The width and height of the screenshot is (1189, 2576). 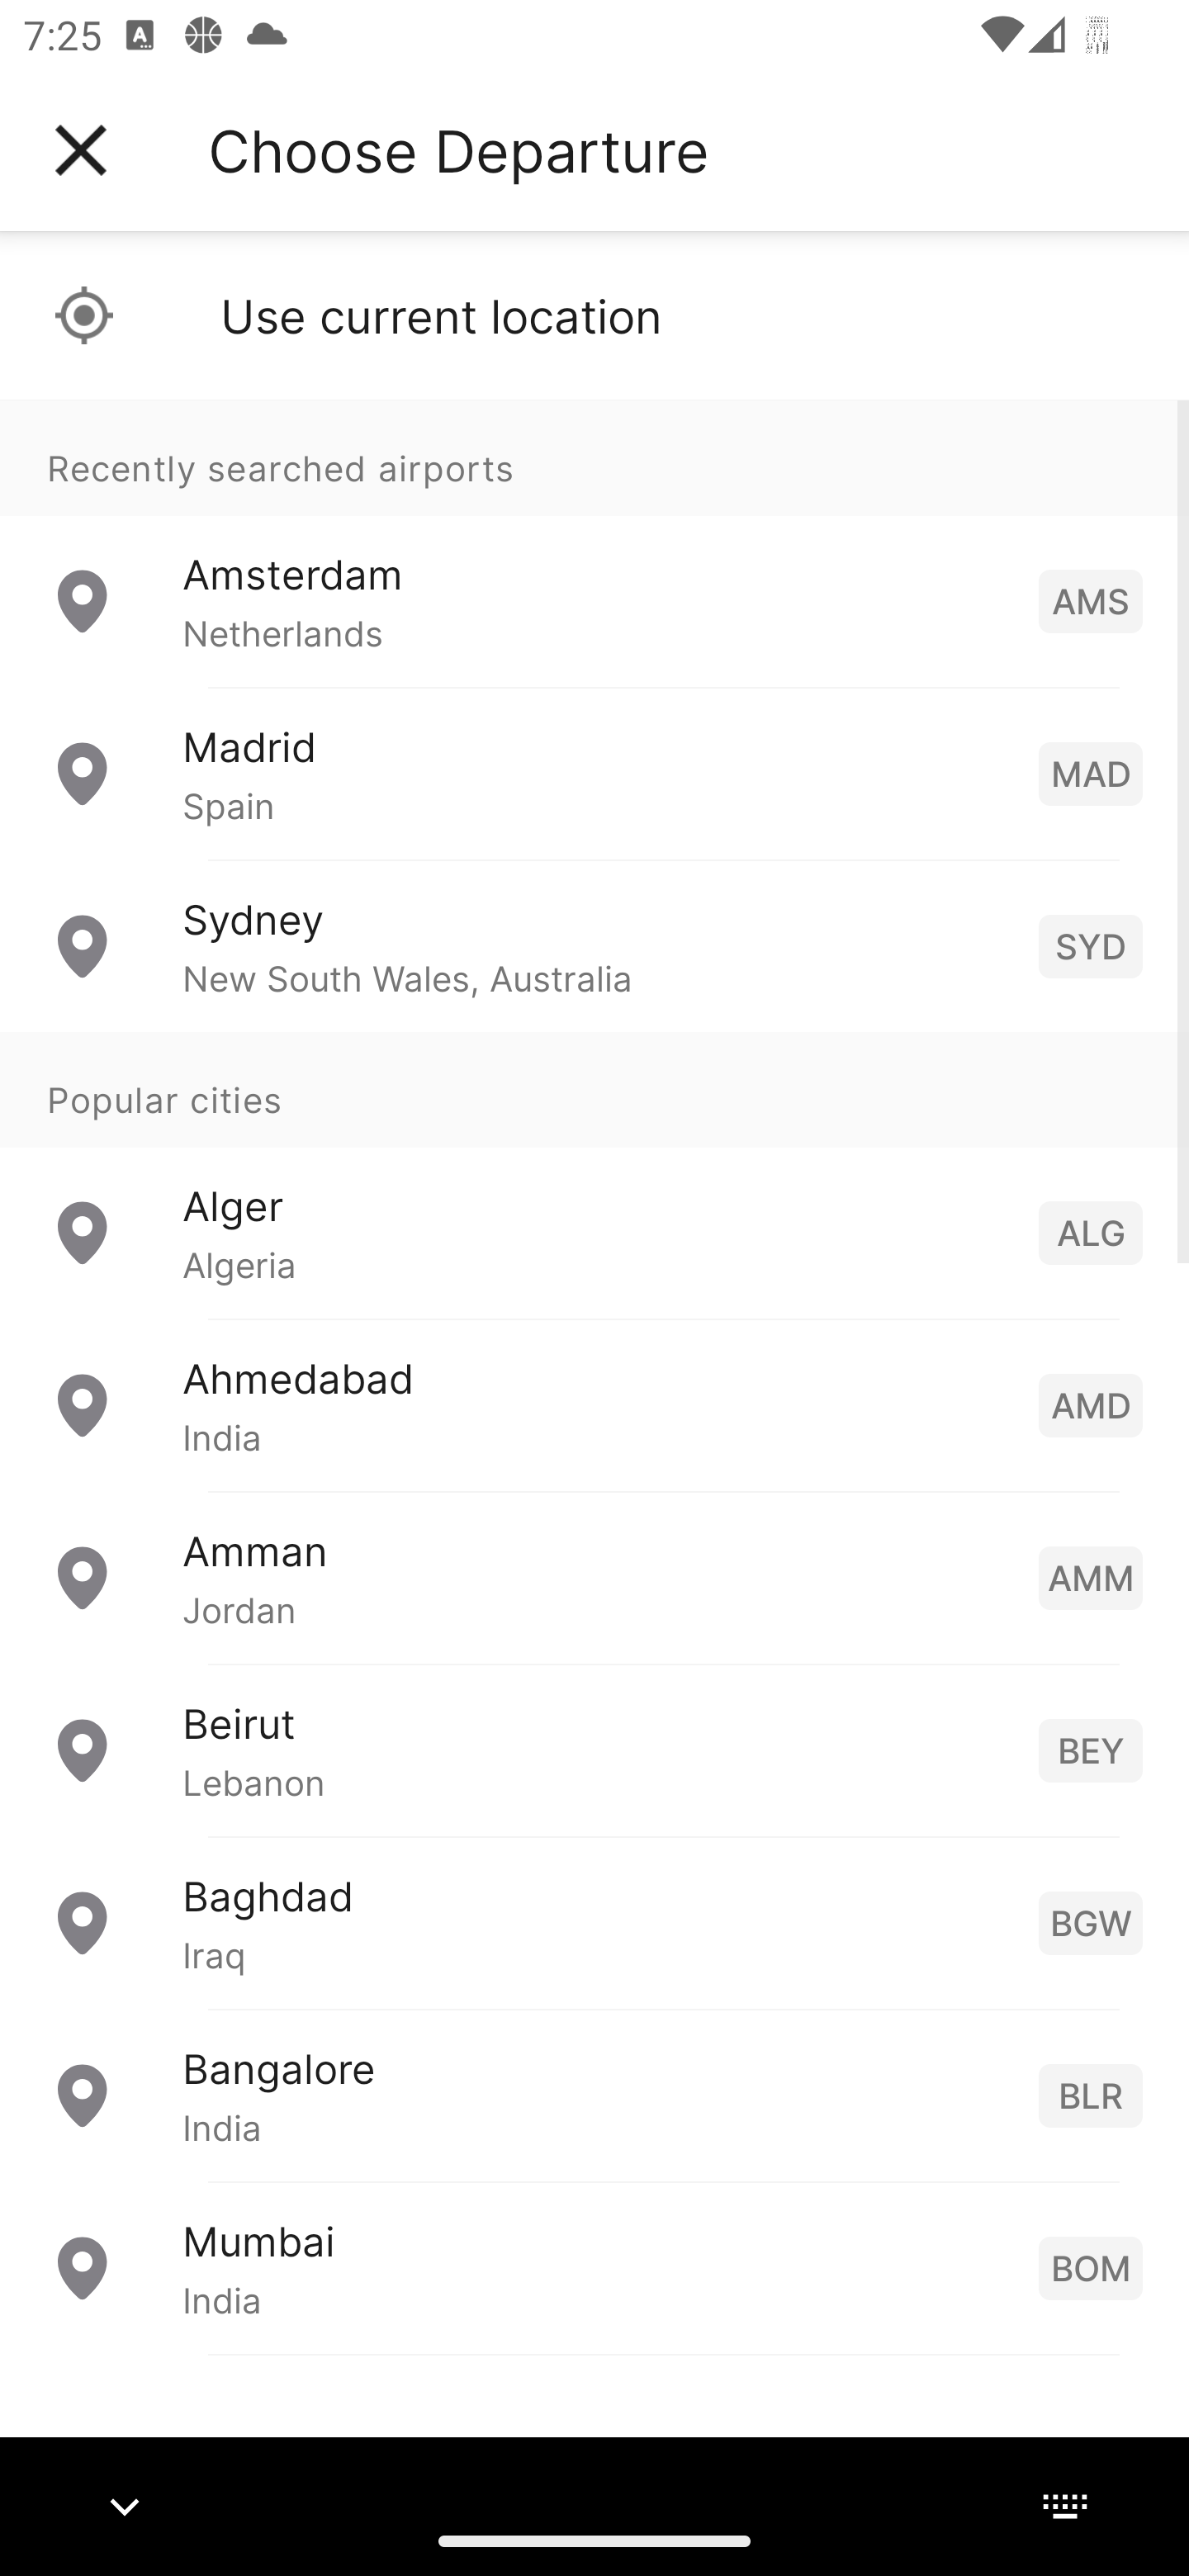 I want to click on Amman Jordan AMM, so click(x=594, y=1577).